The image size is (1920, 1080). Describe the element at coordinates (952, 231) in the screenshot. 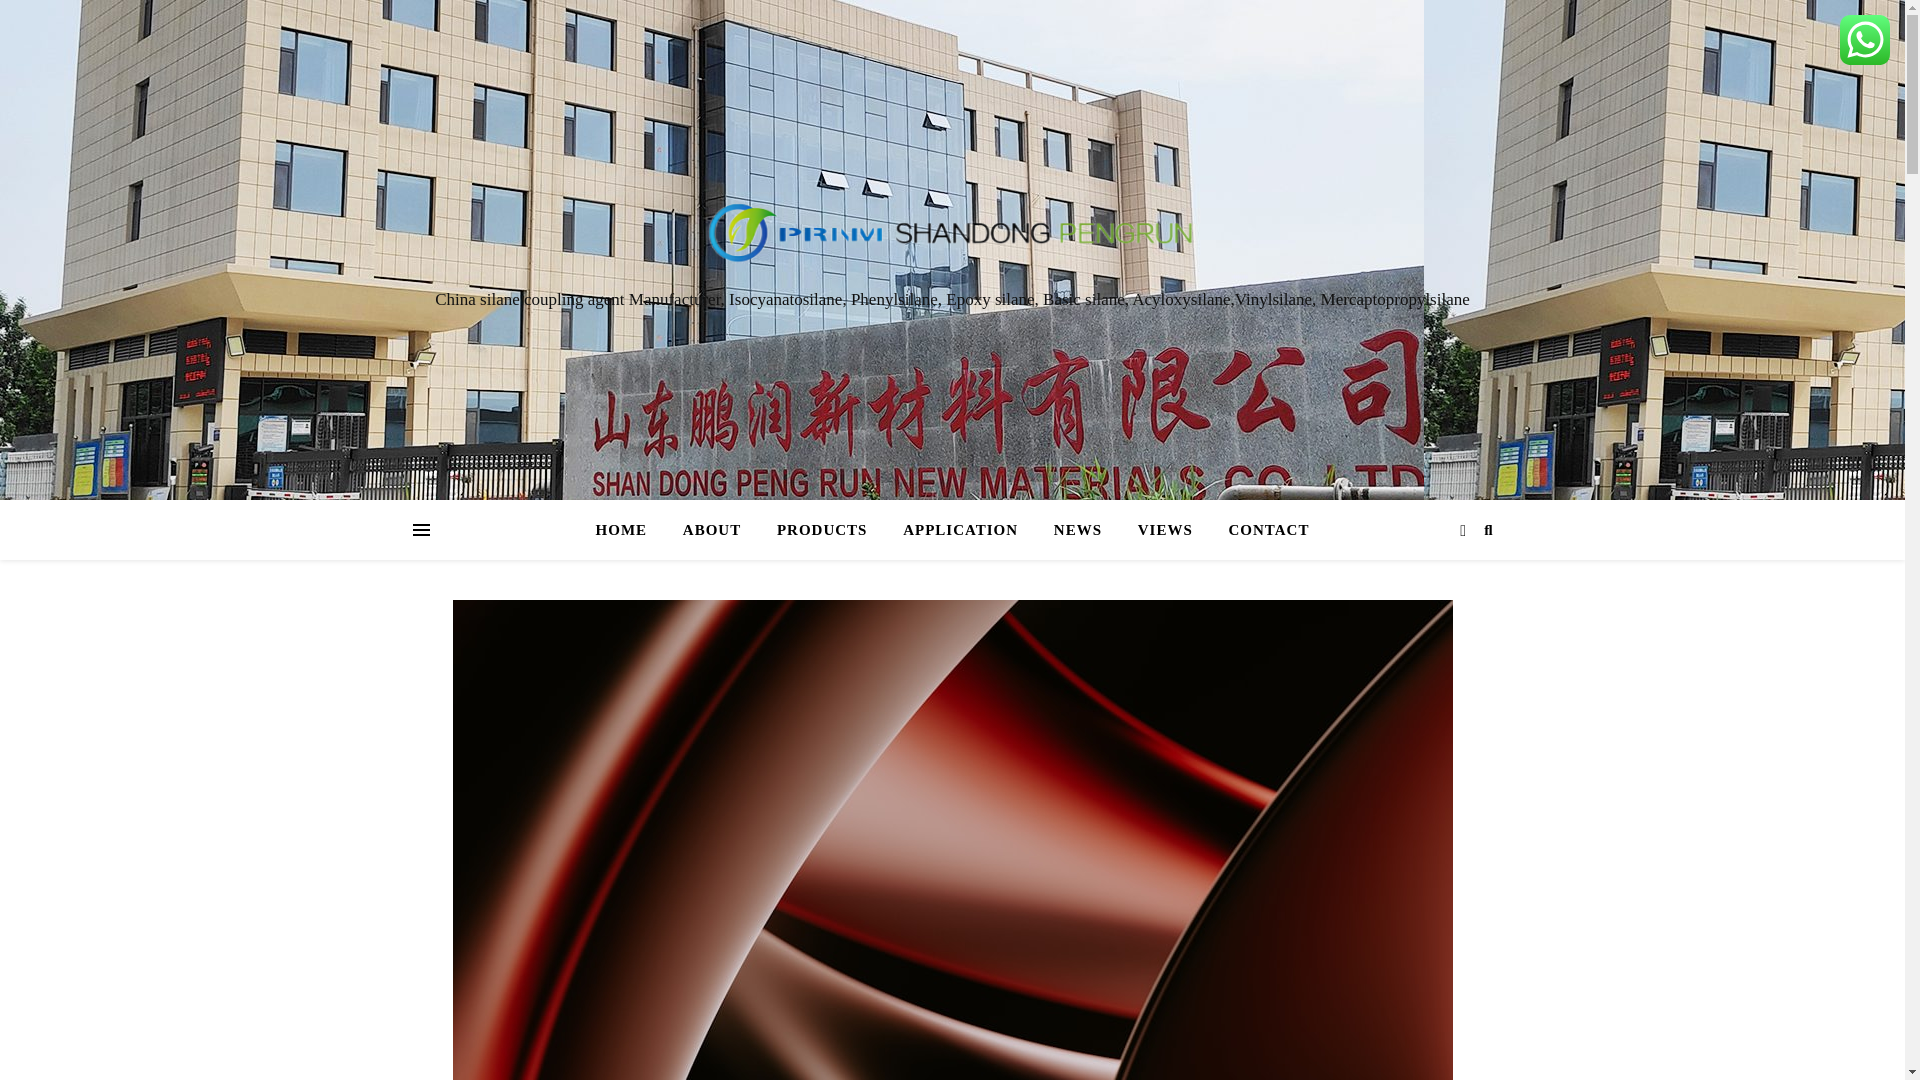

I see `Shandong Pengrun New Materials Co., Ltd.` at that location.